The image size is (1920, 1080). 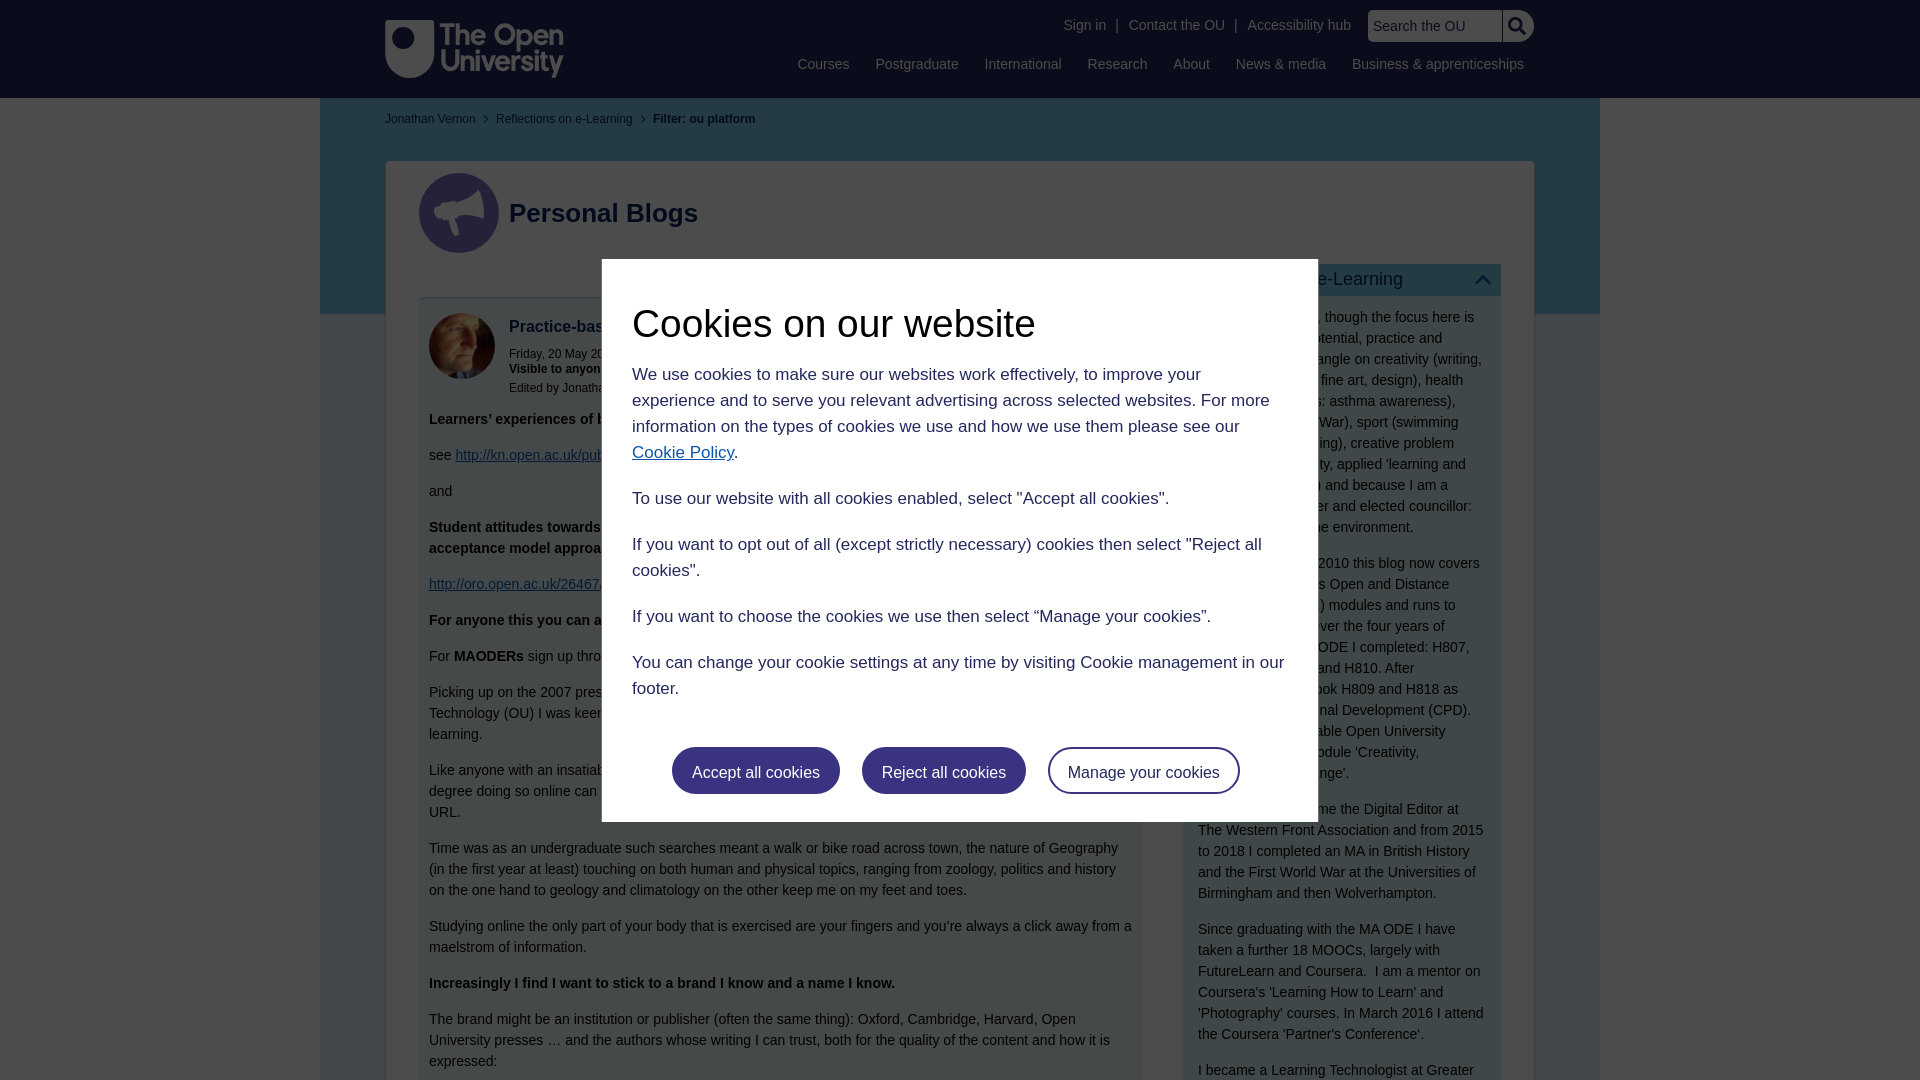 What do you see at coordinates (474, 48) in the screenshot?
I see `The Open University` at bounding box center [474, 48].